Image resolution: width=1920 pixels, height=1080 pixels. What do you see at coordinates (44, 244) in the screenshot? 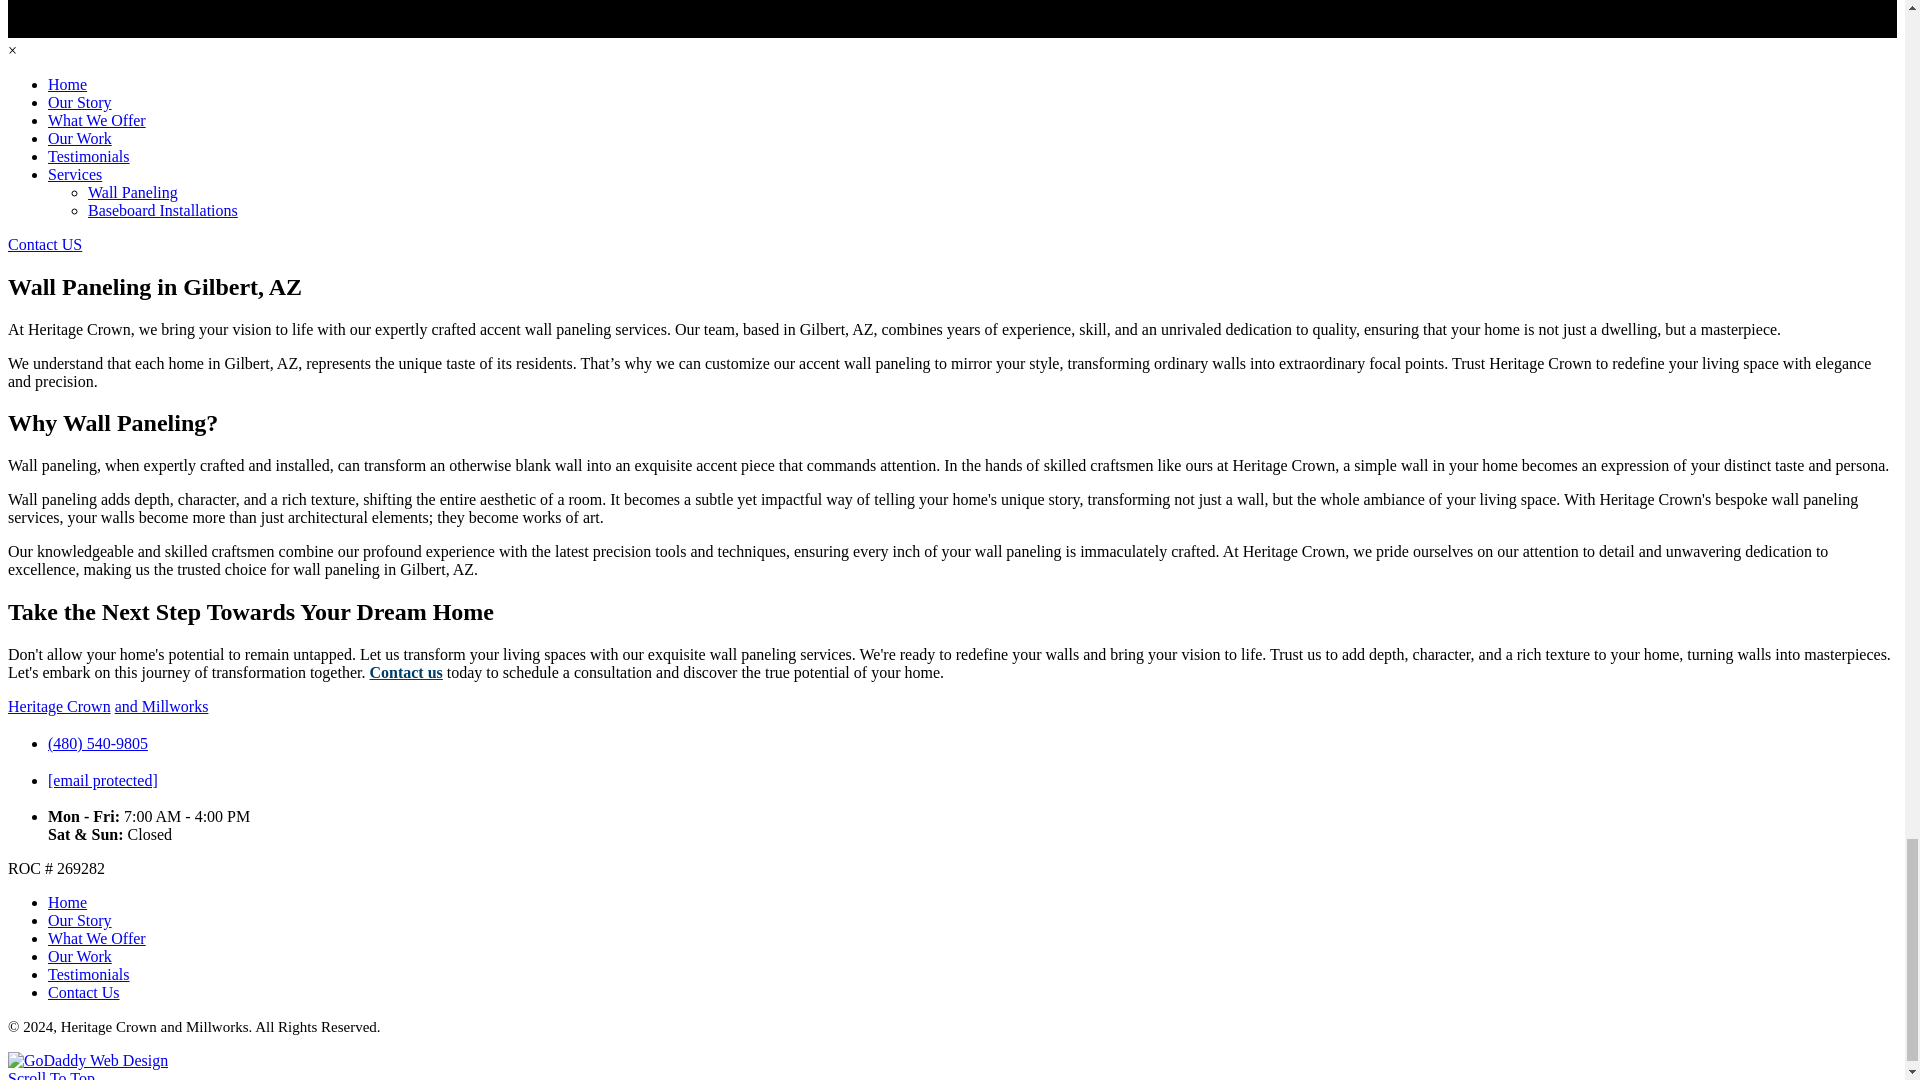
I see `Contact US` at bounding box center [44, 244].